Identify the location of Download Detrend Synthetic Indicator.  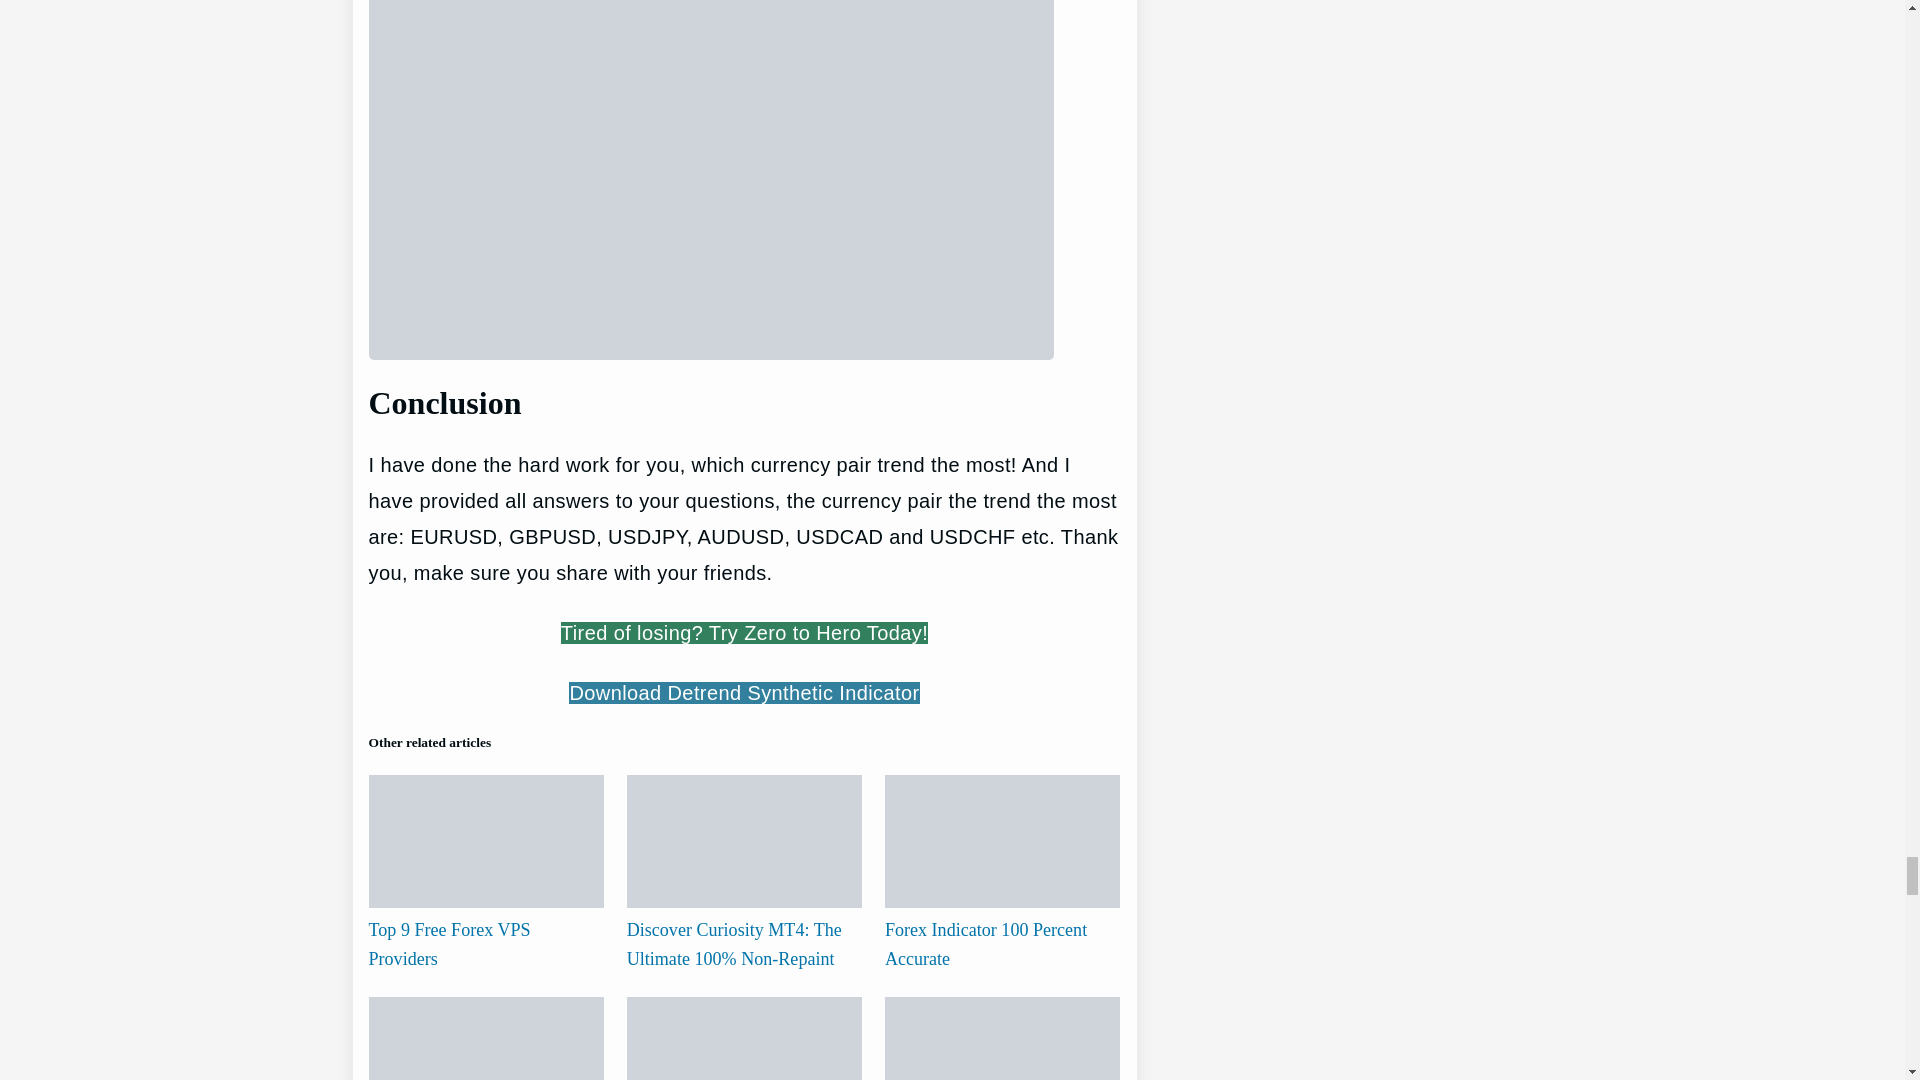
(744, 692).